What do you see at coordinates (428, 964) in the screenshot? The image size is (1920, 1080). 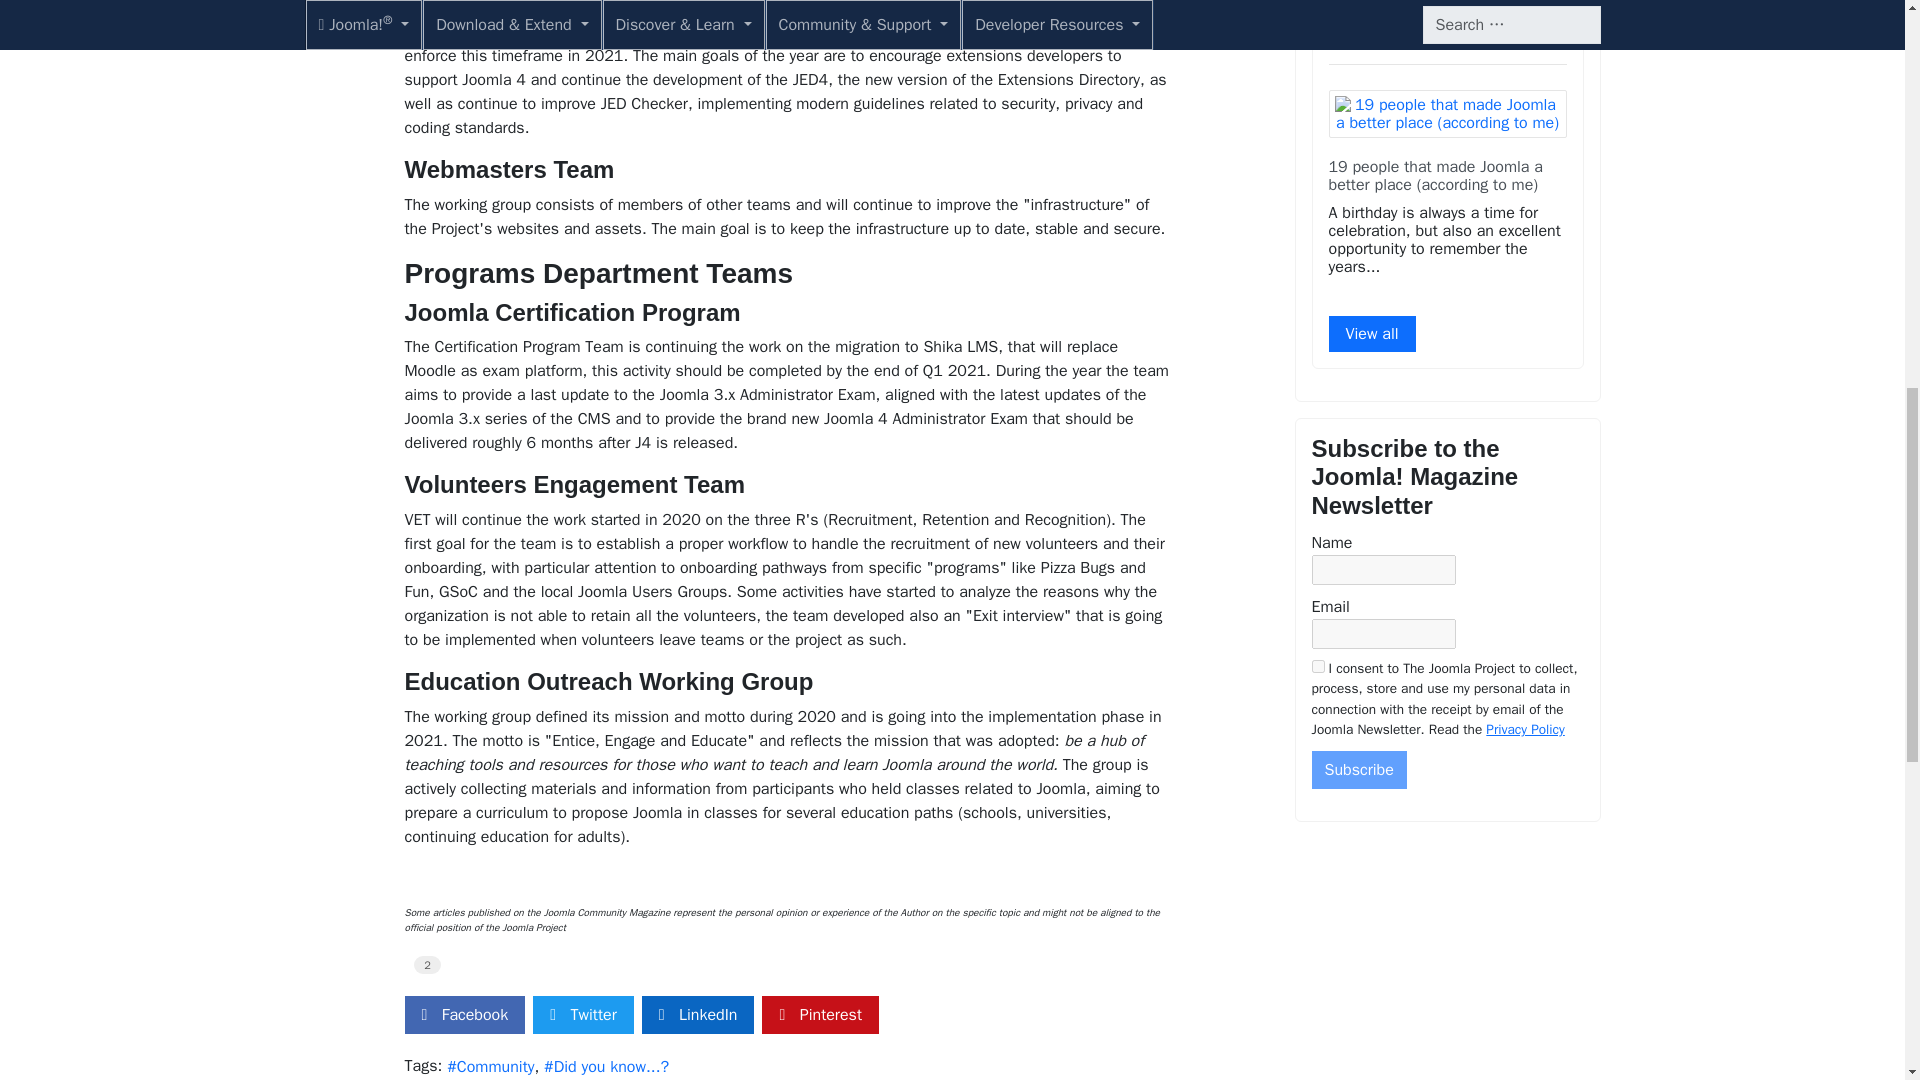 I see `2 votes` at bounding box center [428, 964].